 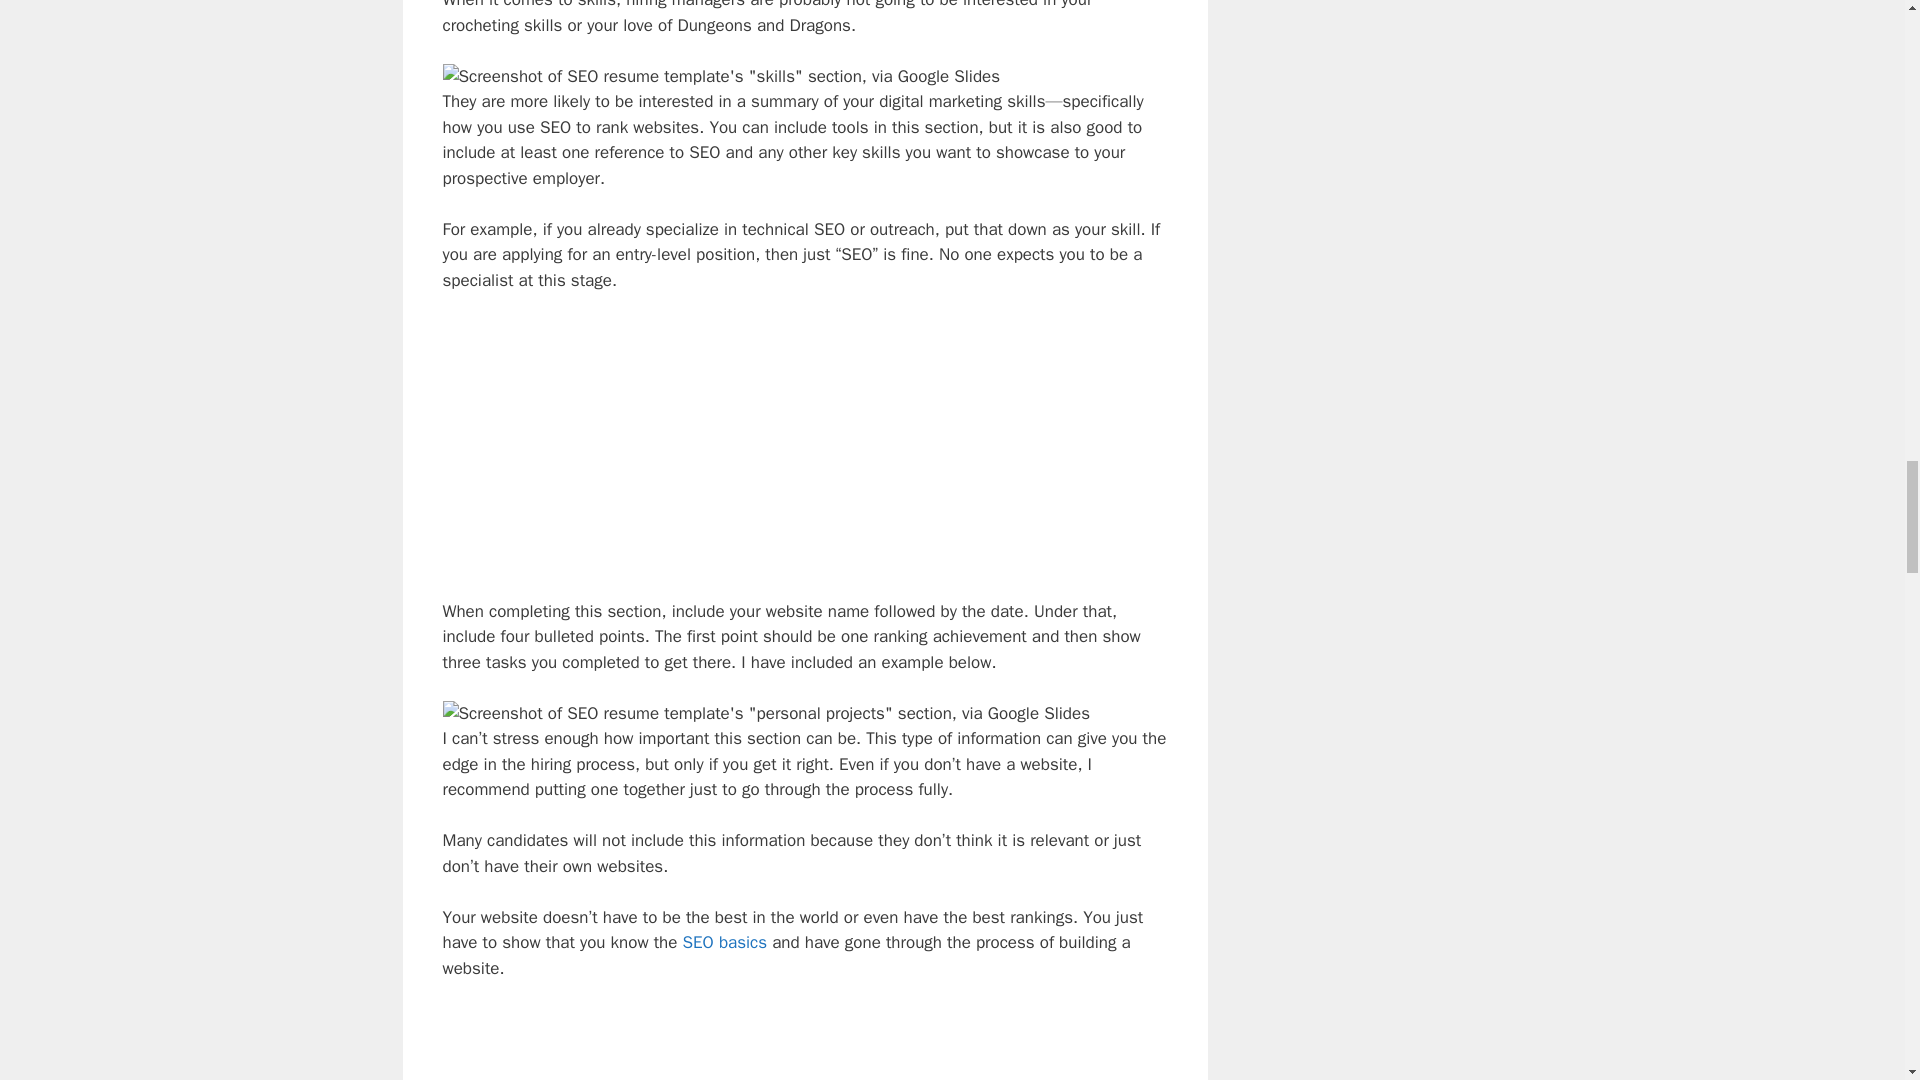 I want to click on SEO basics, so click(x=726, y=942).